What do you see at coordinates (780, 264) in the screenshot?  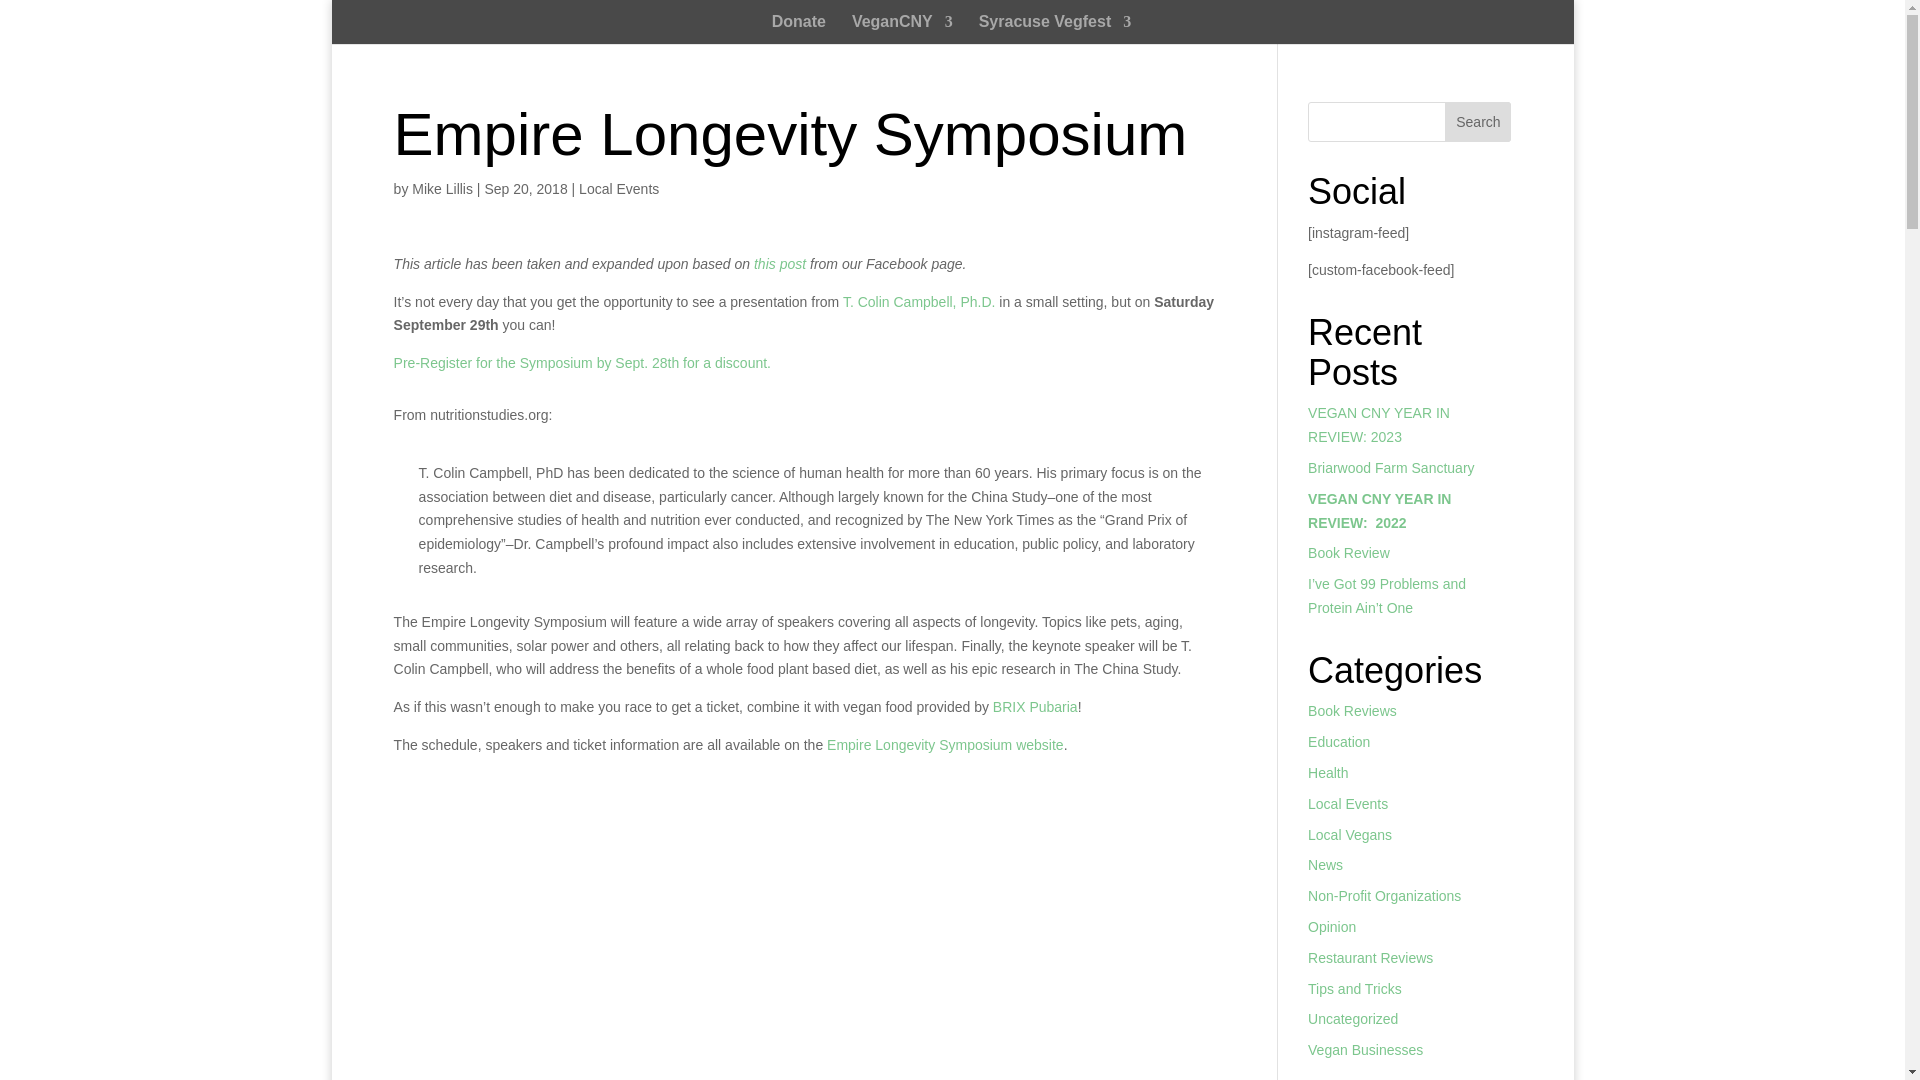 I see `this post` at bounding box center [780, 264].